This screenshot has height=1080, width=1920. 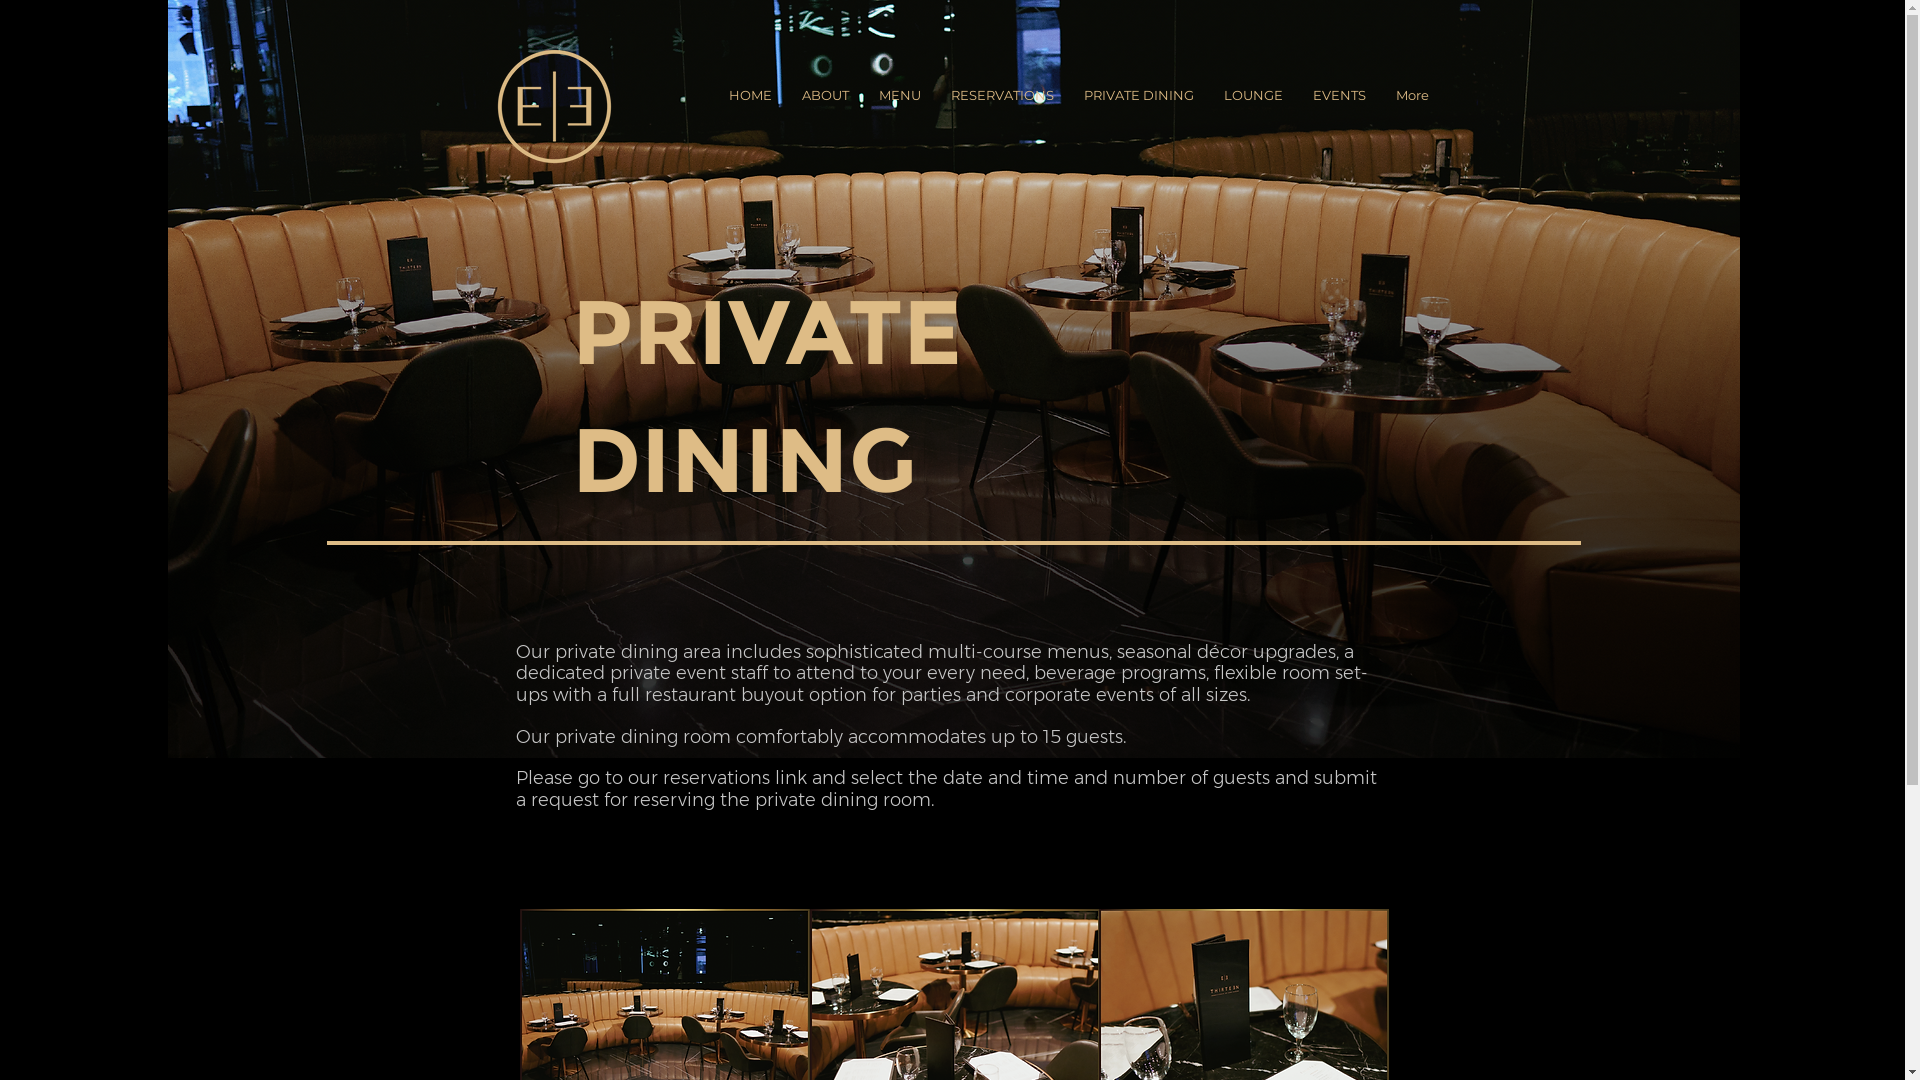 What do you see at coordinates (900, 106) in the screenshot?
I see `MENU` at bounding box center [900, 106].